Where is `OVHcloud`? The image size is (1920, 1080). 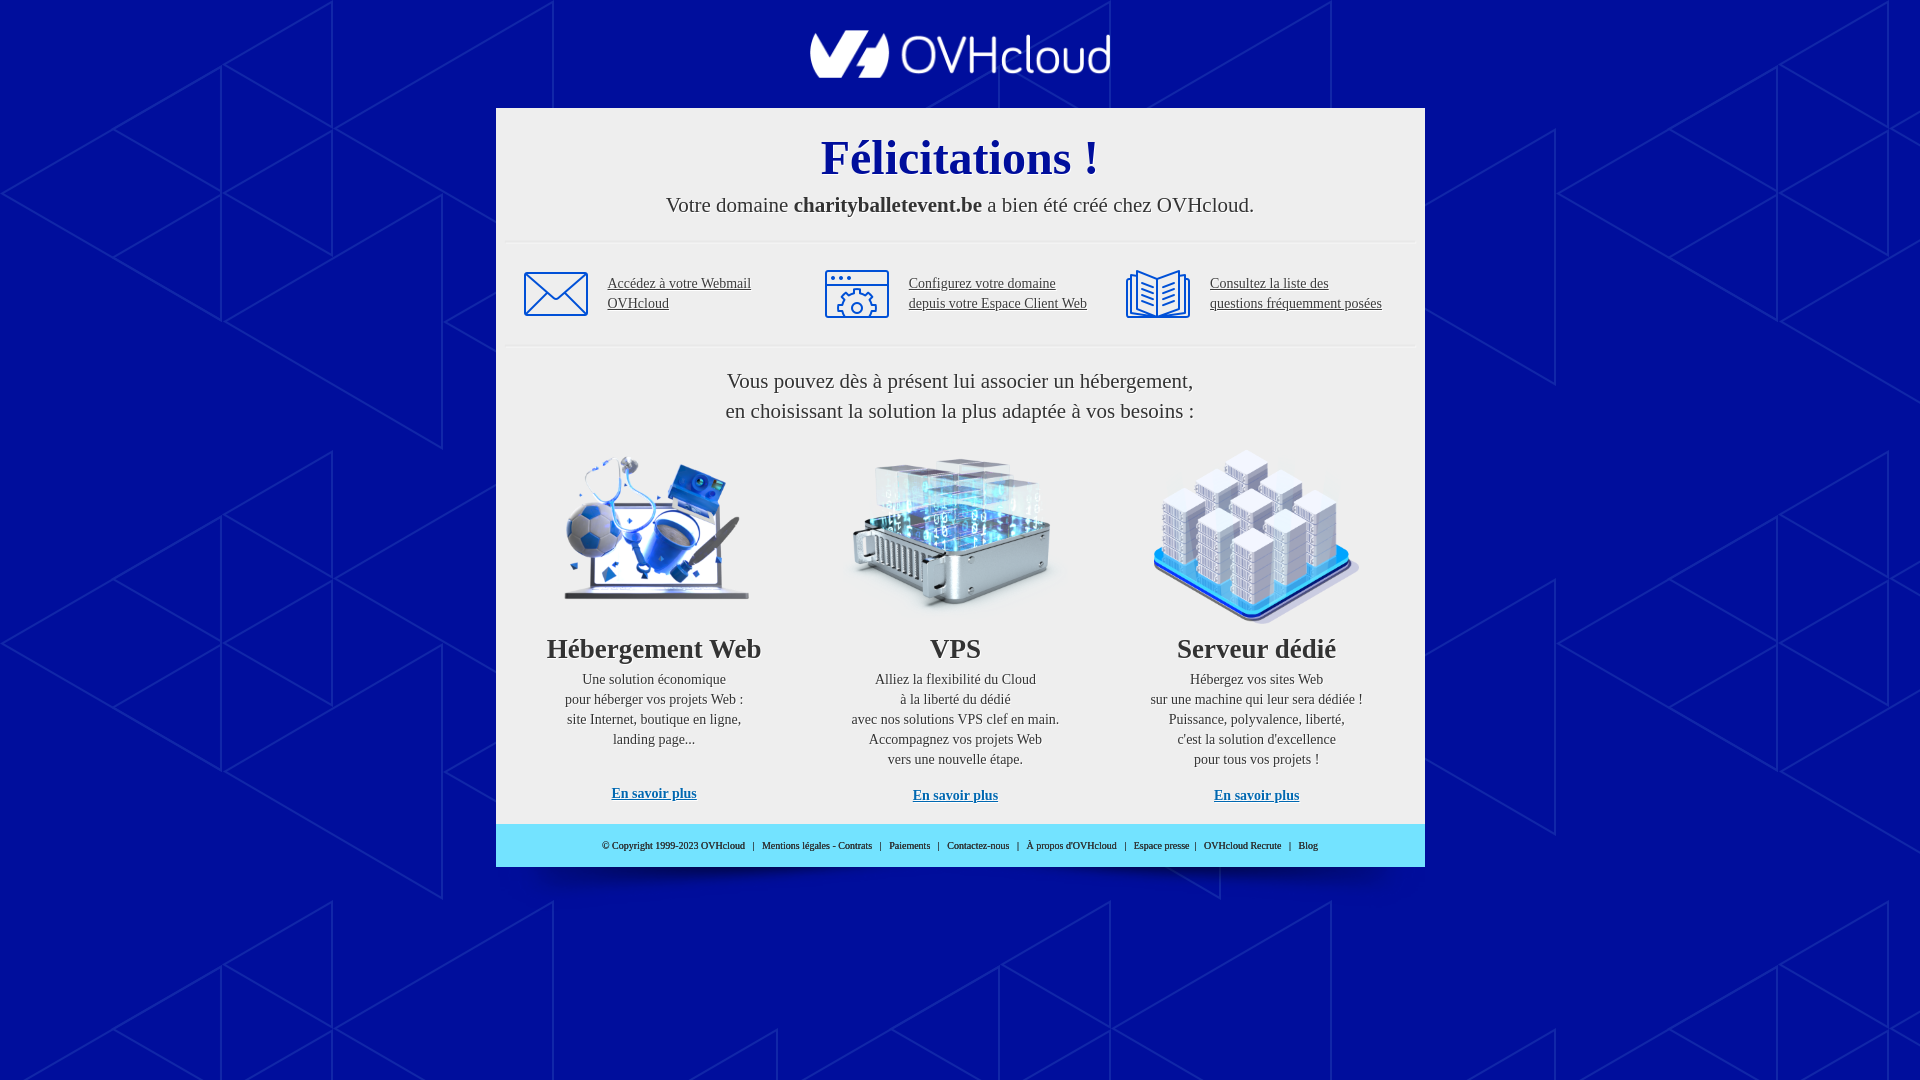
OVHcloud is located at coordinates (960, 72).